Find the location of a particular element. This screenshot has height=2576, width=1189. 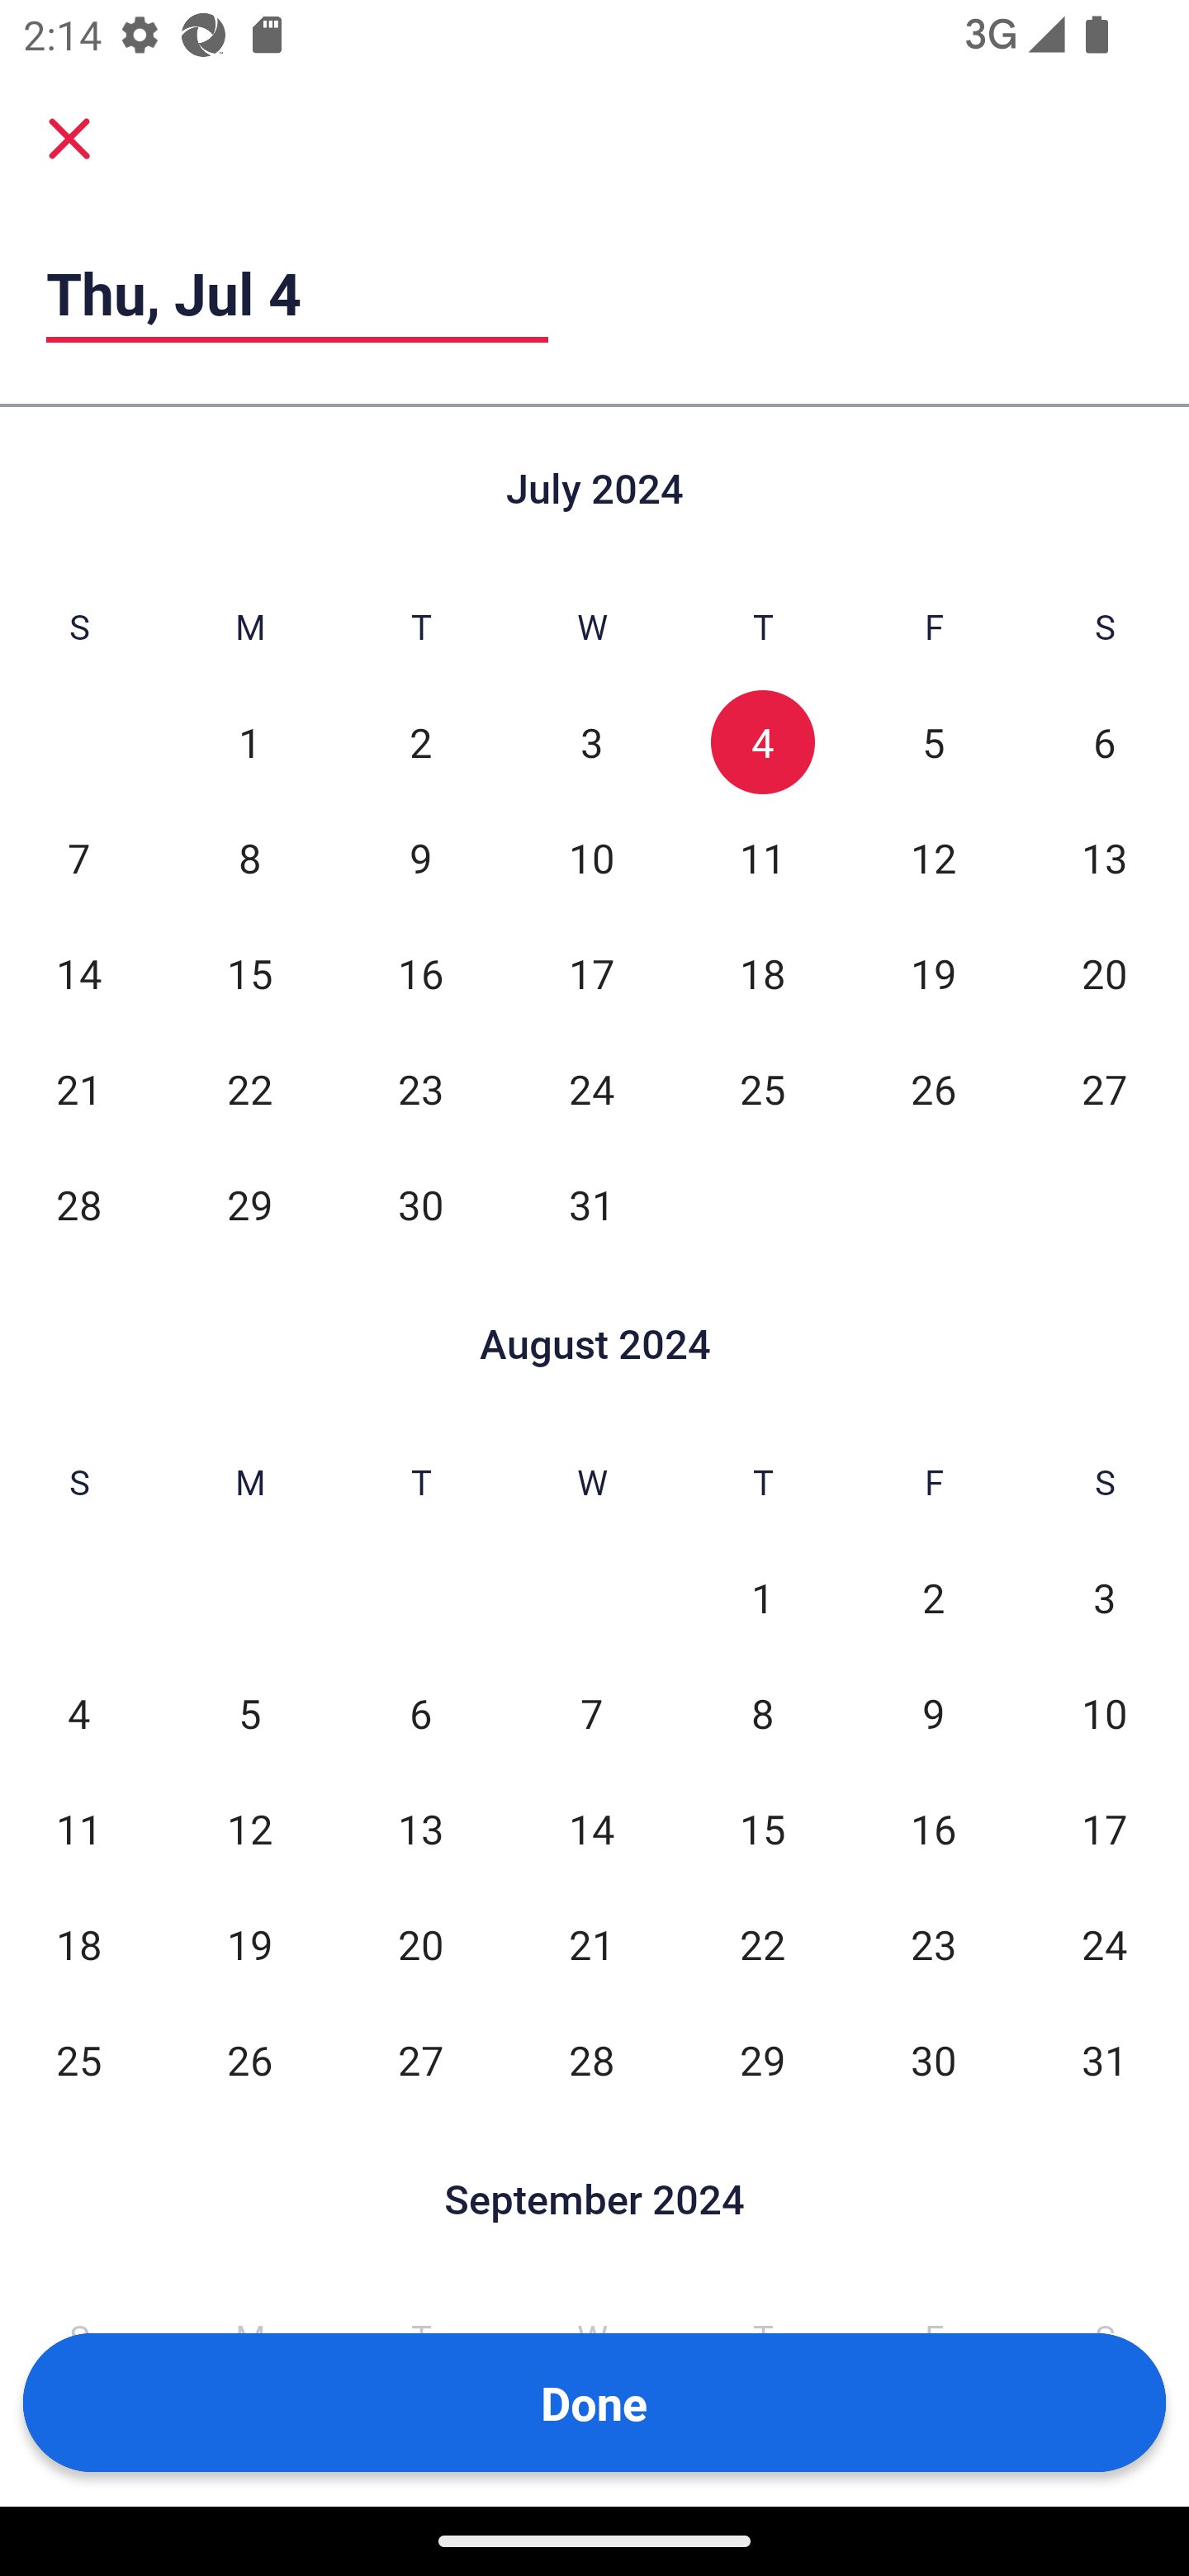

2 Tue, Jul 2, Not Selected is located at coordinates (421, 743).